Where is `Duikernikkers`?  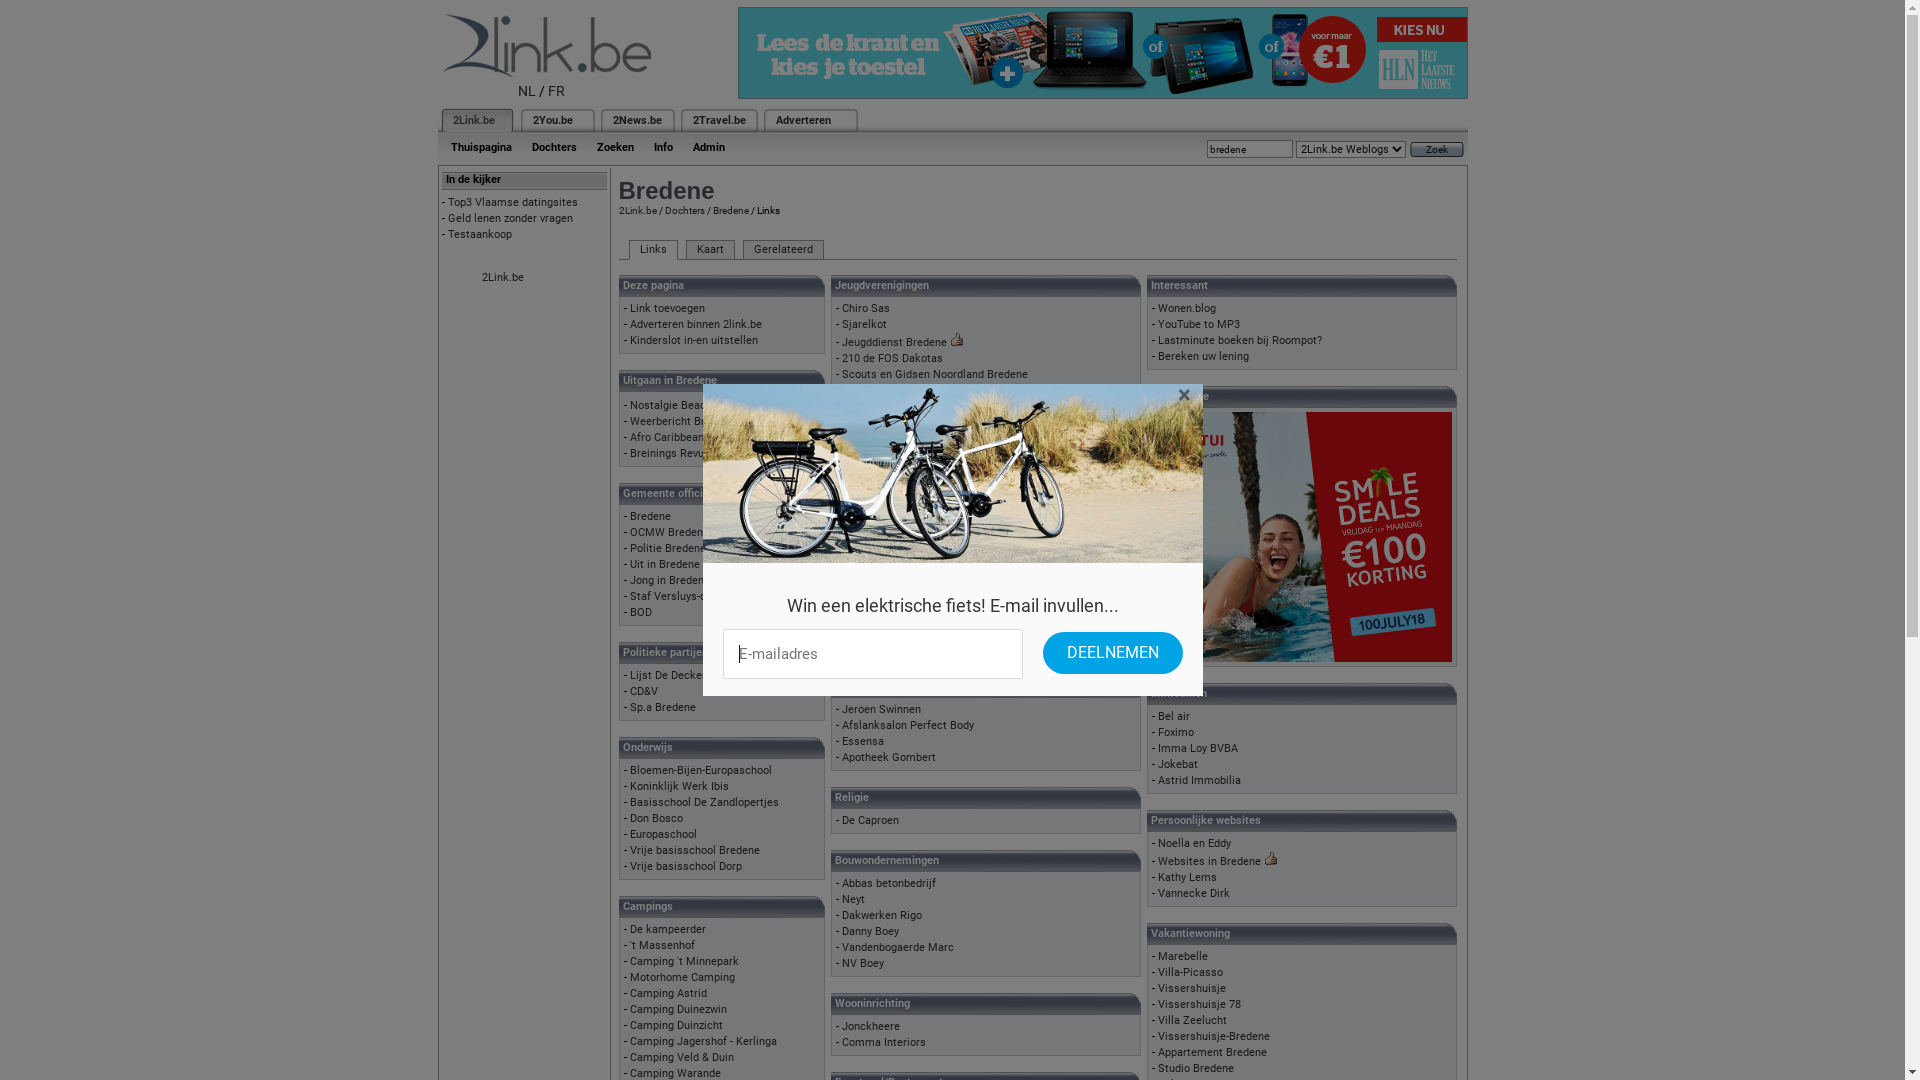
Duikernikkers is located at coordinates (876, 566).